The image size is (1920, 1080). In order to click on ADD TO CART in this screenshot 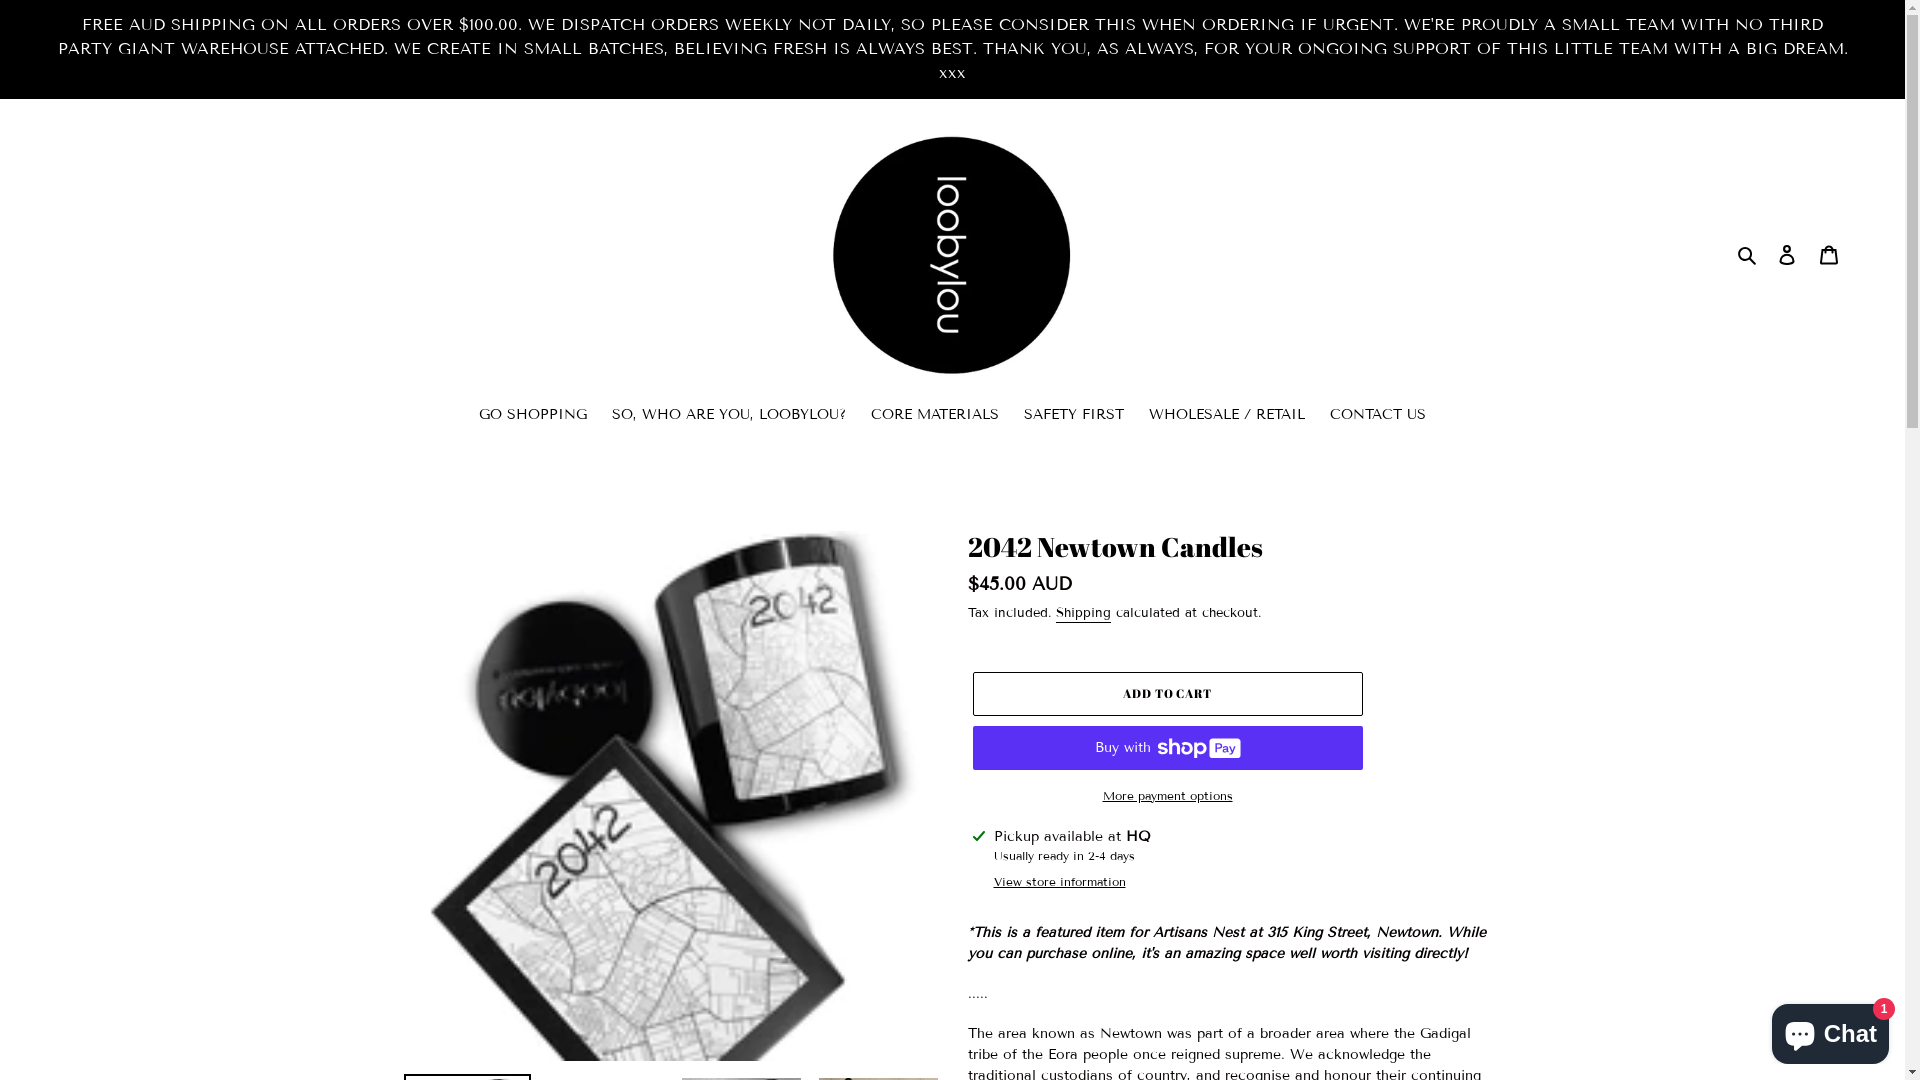, I will do `click(1167, 694)`.